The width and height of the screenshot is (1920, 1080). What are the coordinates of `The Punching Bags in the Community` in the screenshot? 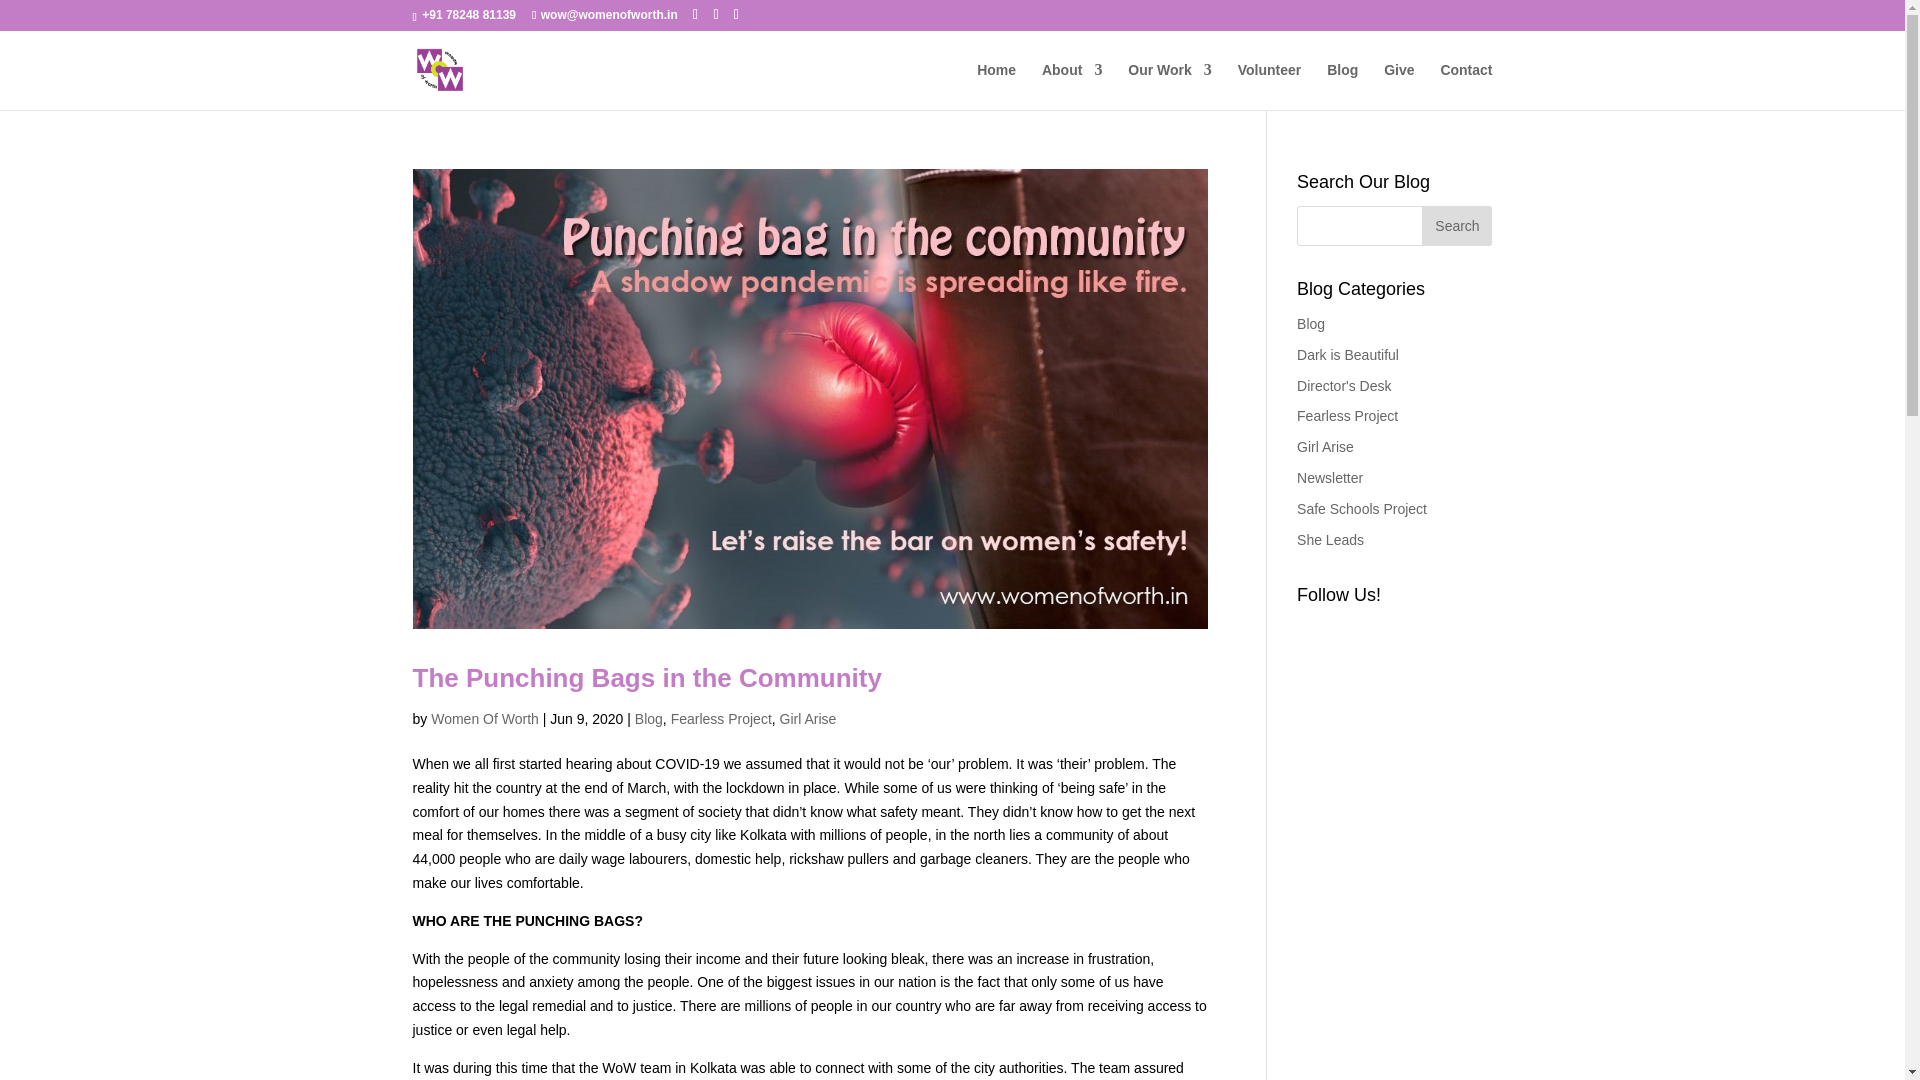 It's located at (646, 678).